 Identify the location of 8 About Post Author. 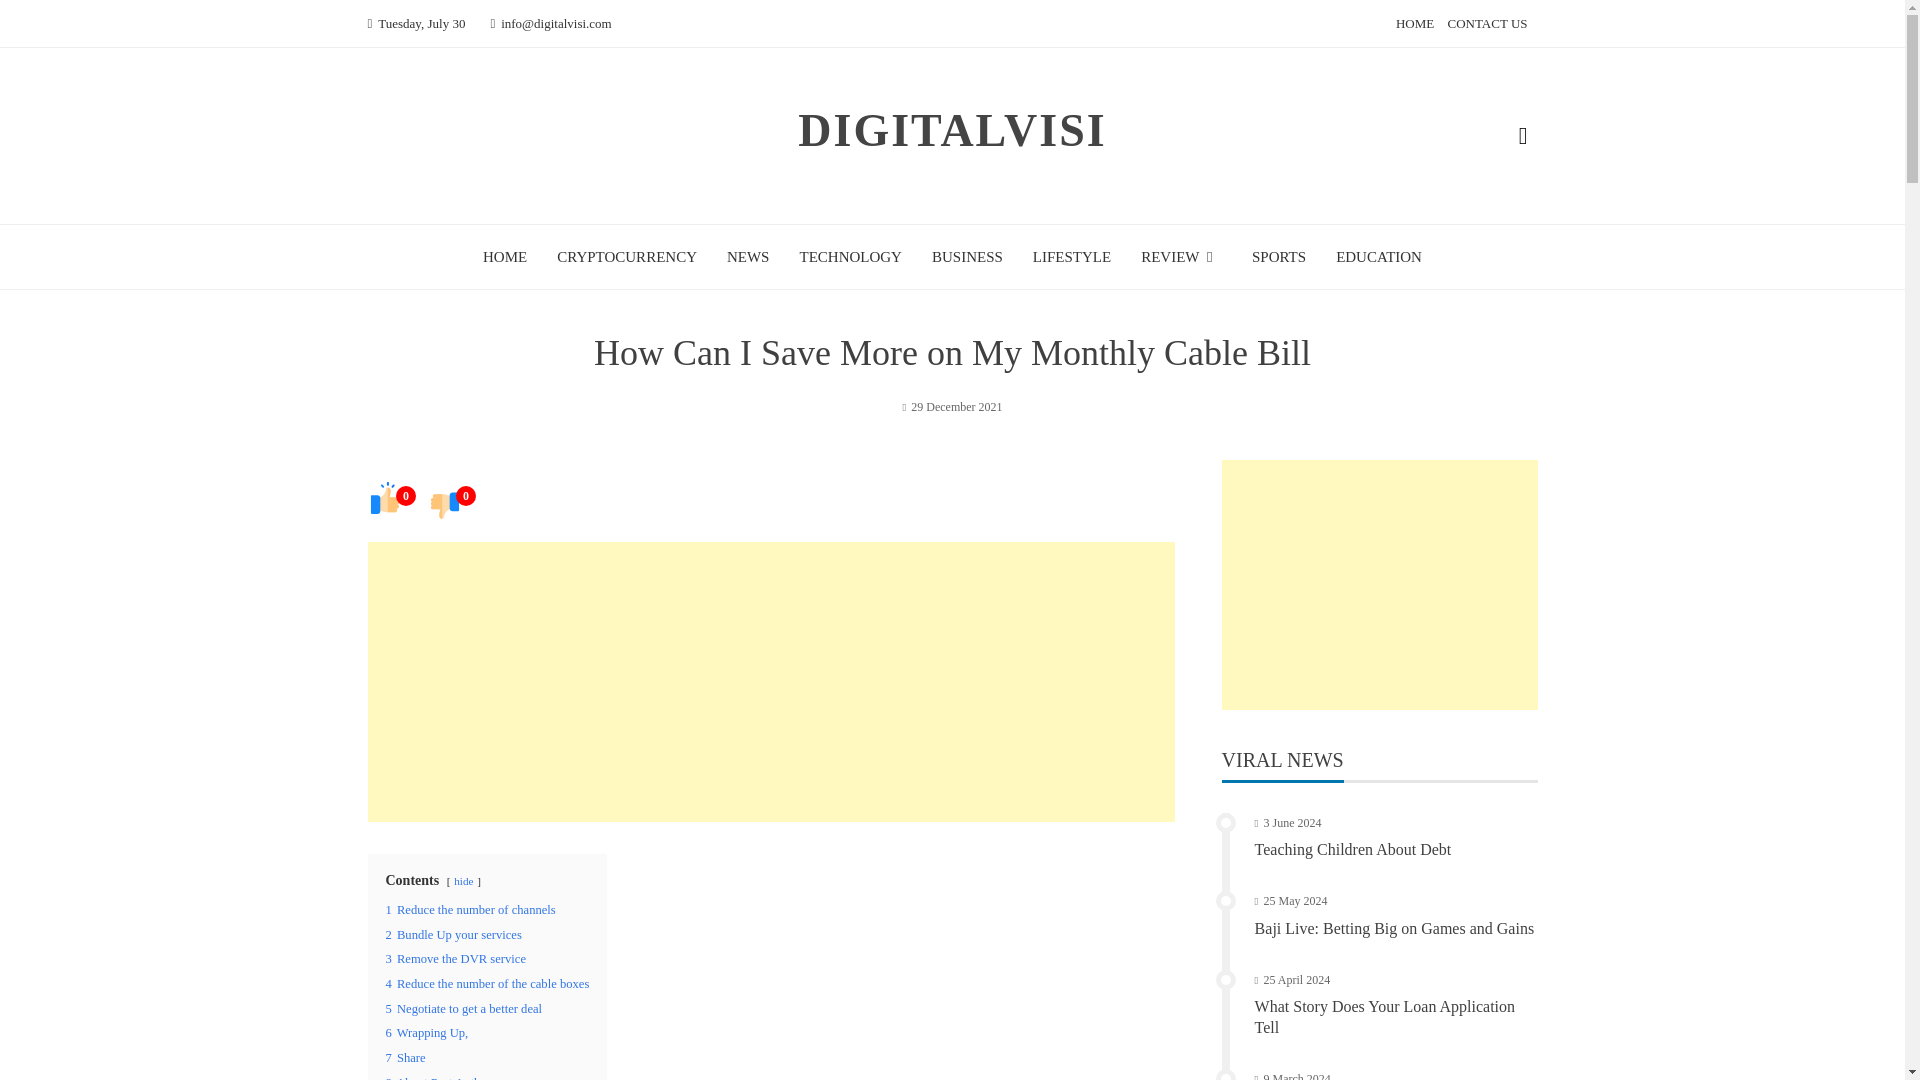
(438, 1078).